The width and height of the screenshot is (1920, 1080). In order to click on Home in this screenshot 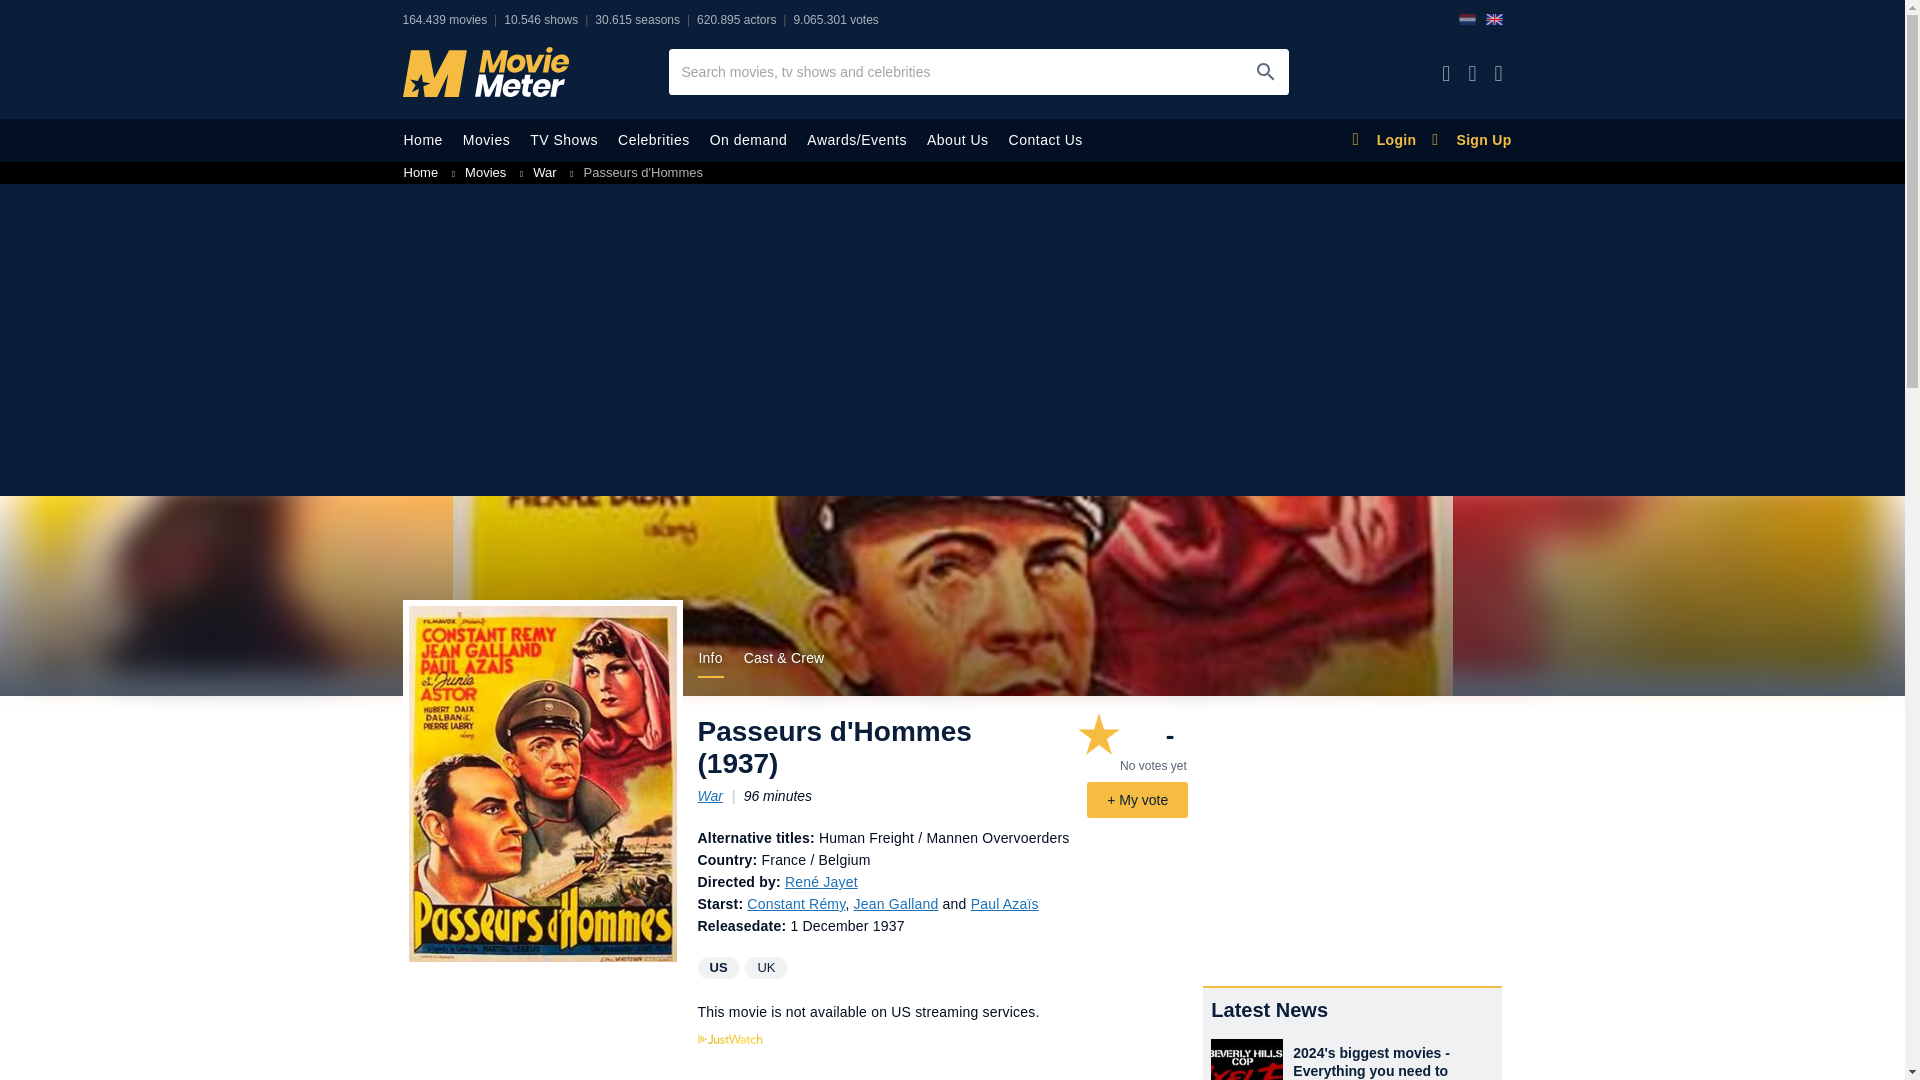, I will do `click(422, 140)`.